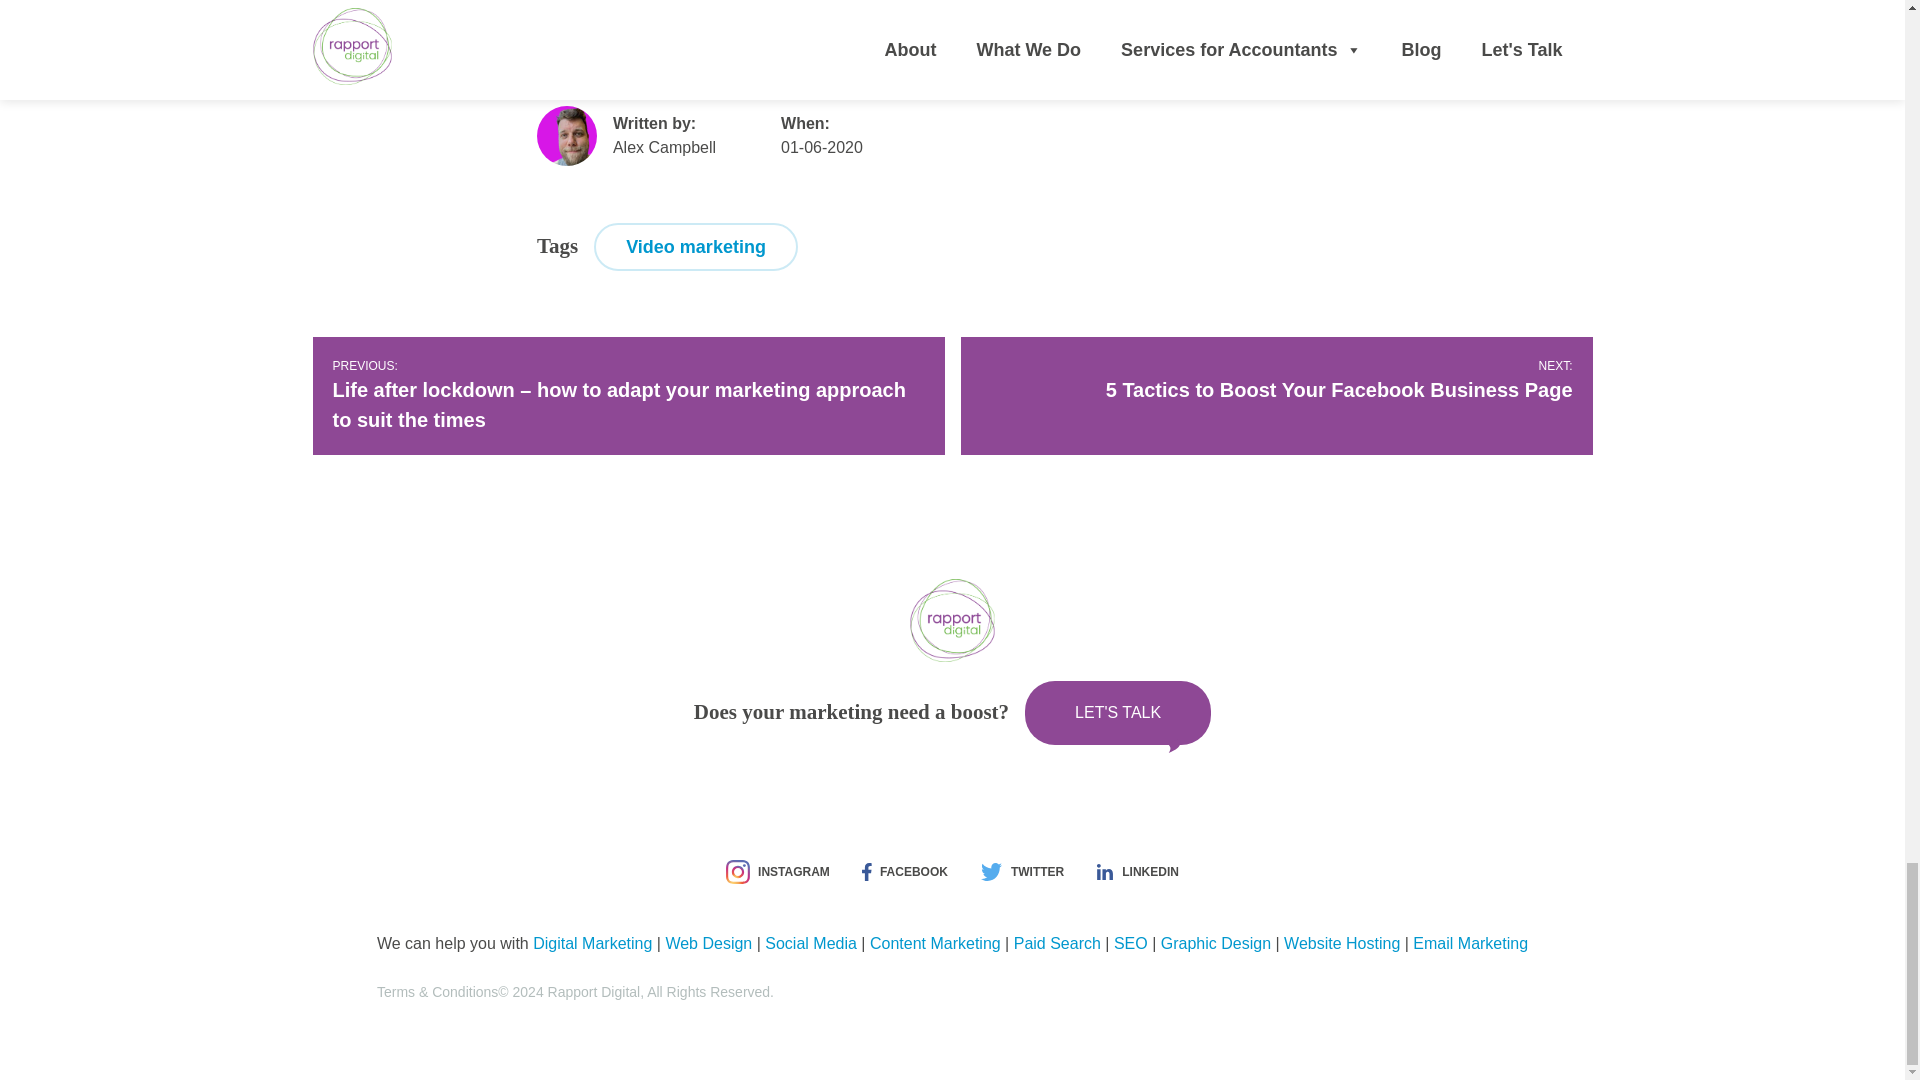 This screenshot has width=1920, height=1080. What do you see at coordinates (810, 943) in the screenshot?
I see `Graphic Design` at bounding box center [810, 943].